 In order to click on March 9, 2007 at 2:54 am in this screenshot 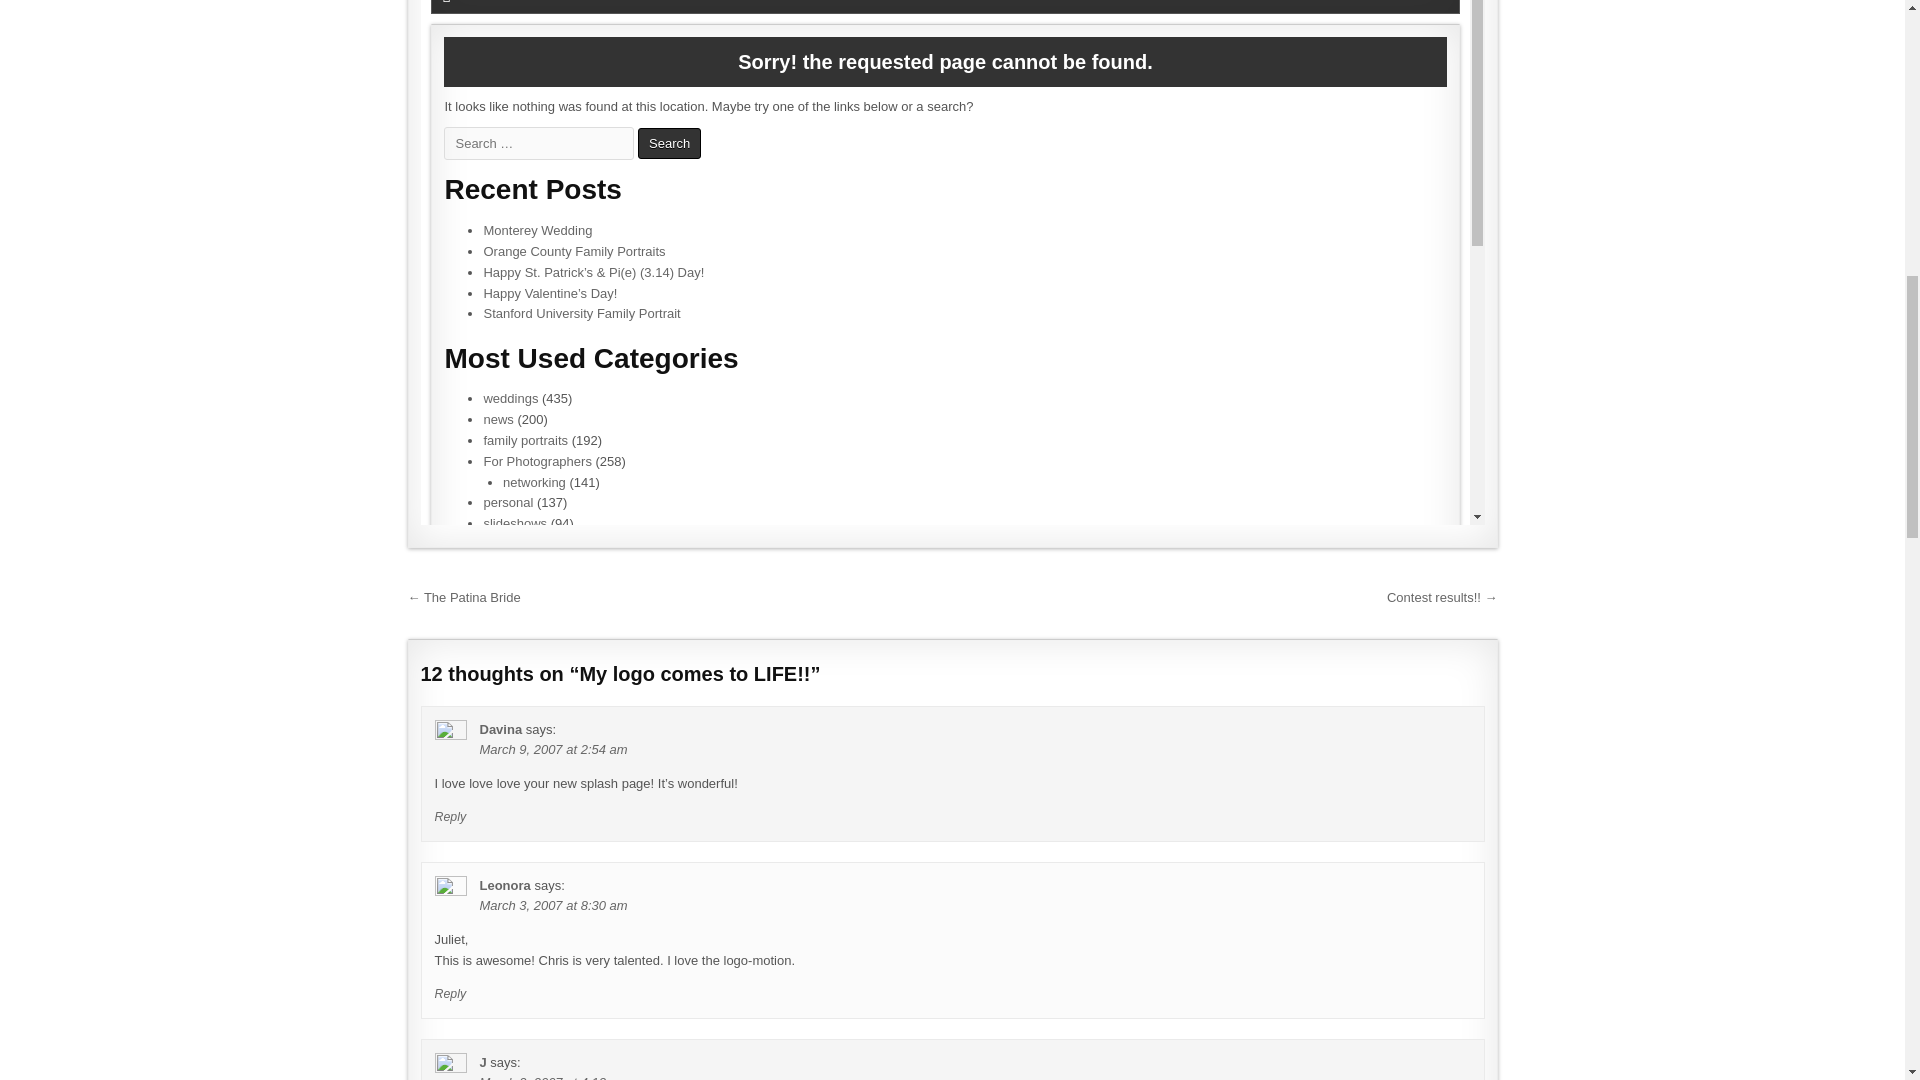, I will do `click(554, 749)`.